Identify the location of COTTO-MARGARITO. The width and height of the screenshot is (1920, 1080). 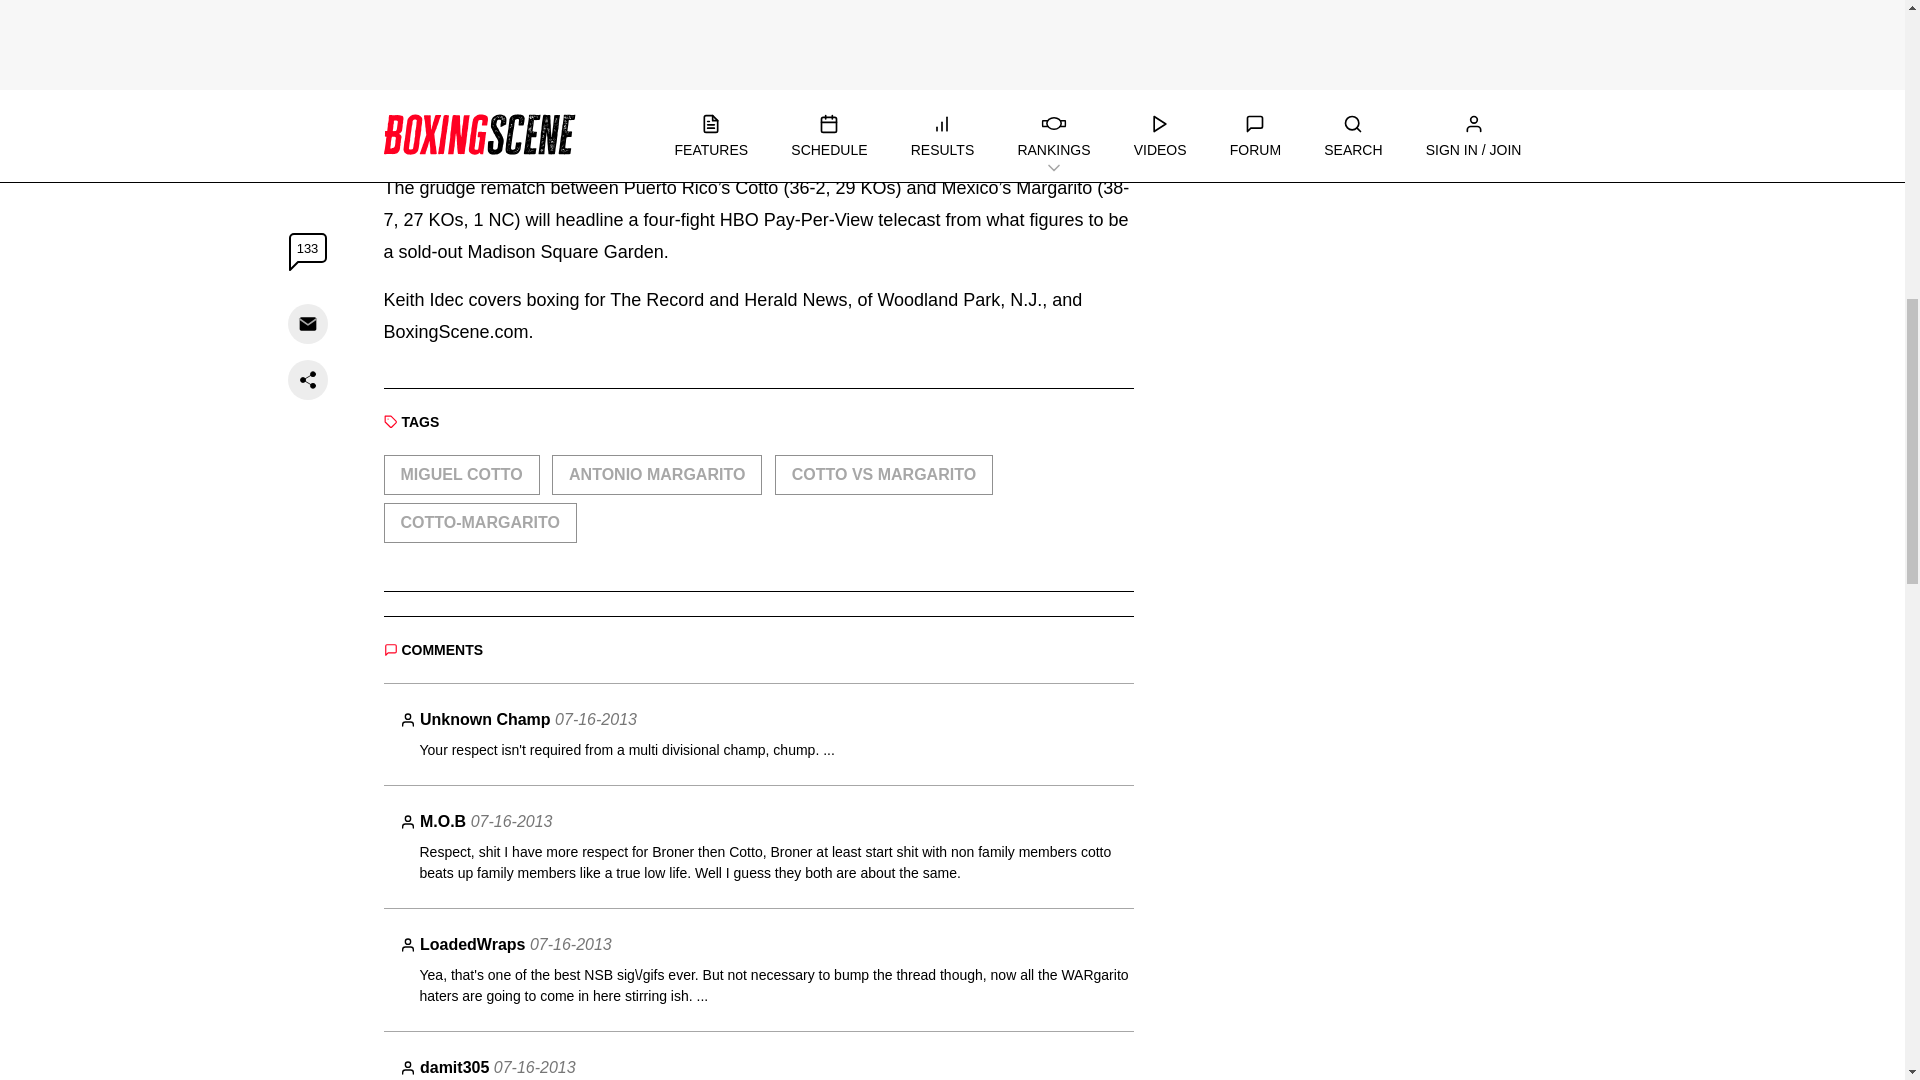
(480, 523).